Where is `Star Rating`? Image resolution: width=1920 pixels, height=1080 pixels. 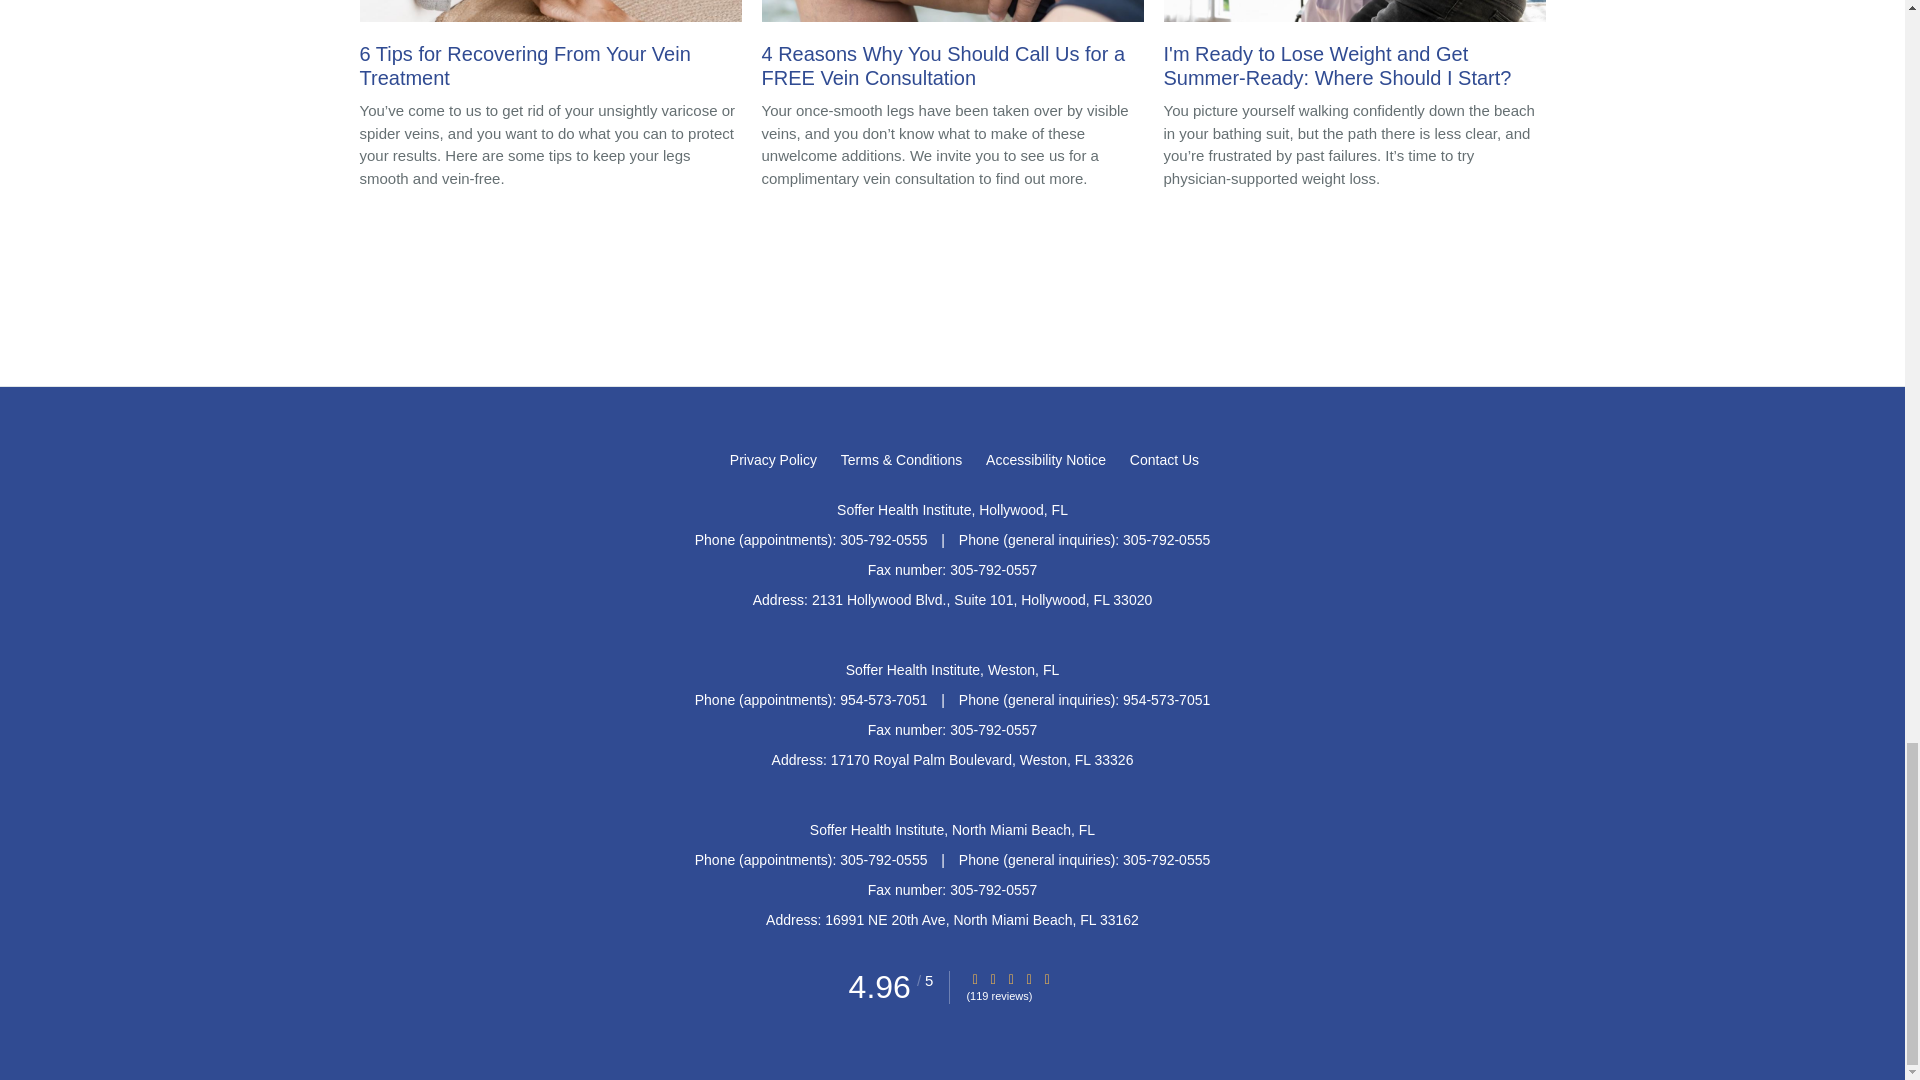
Star Rating is located at coordinates (1028, 980).